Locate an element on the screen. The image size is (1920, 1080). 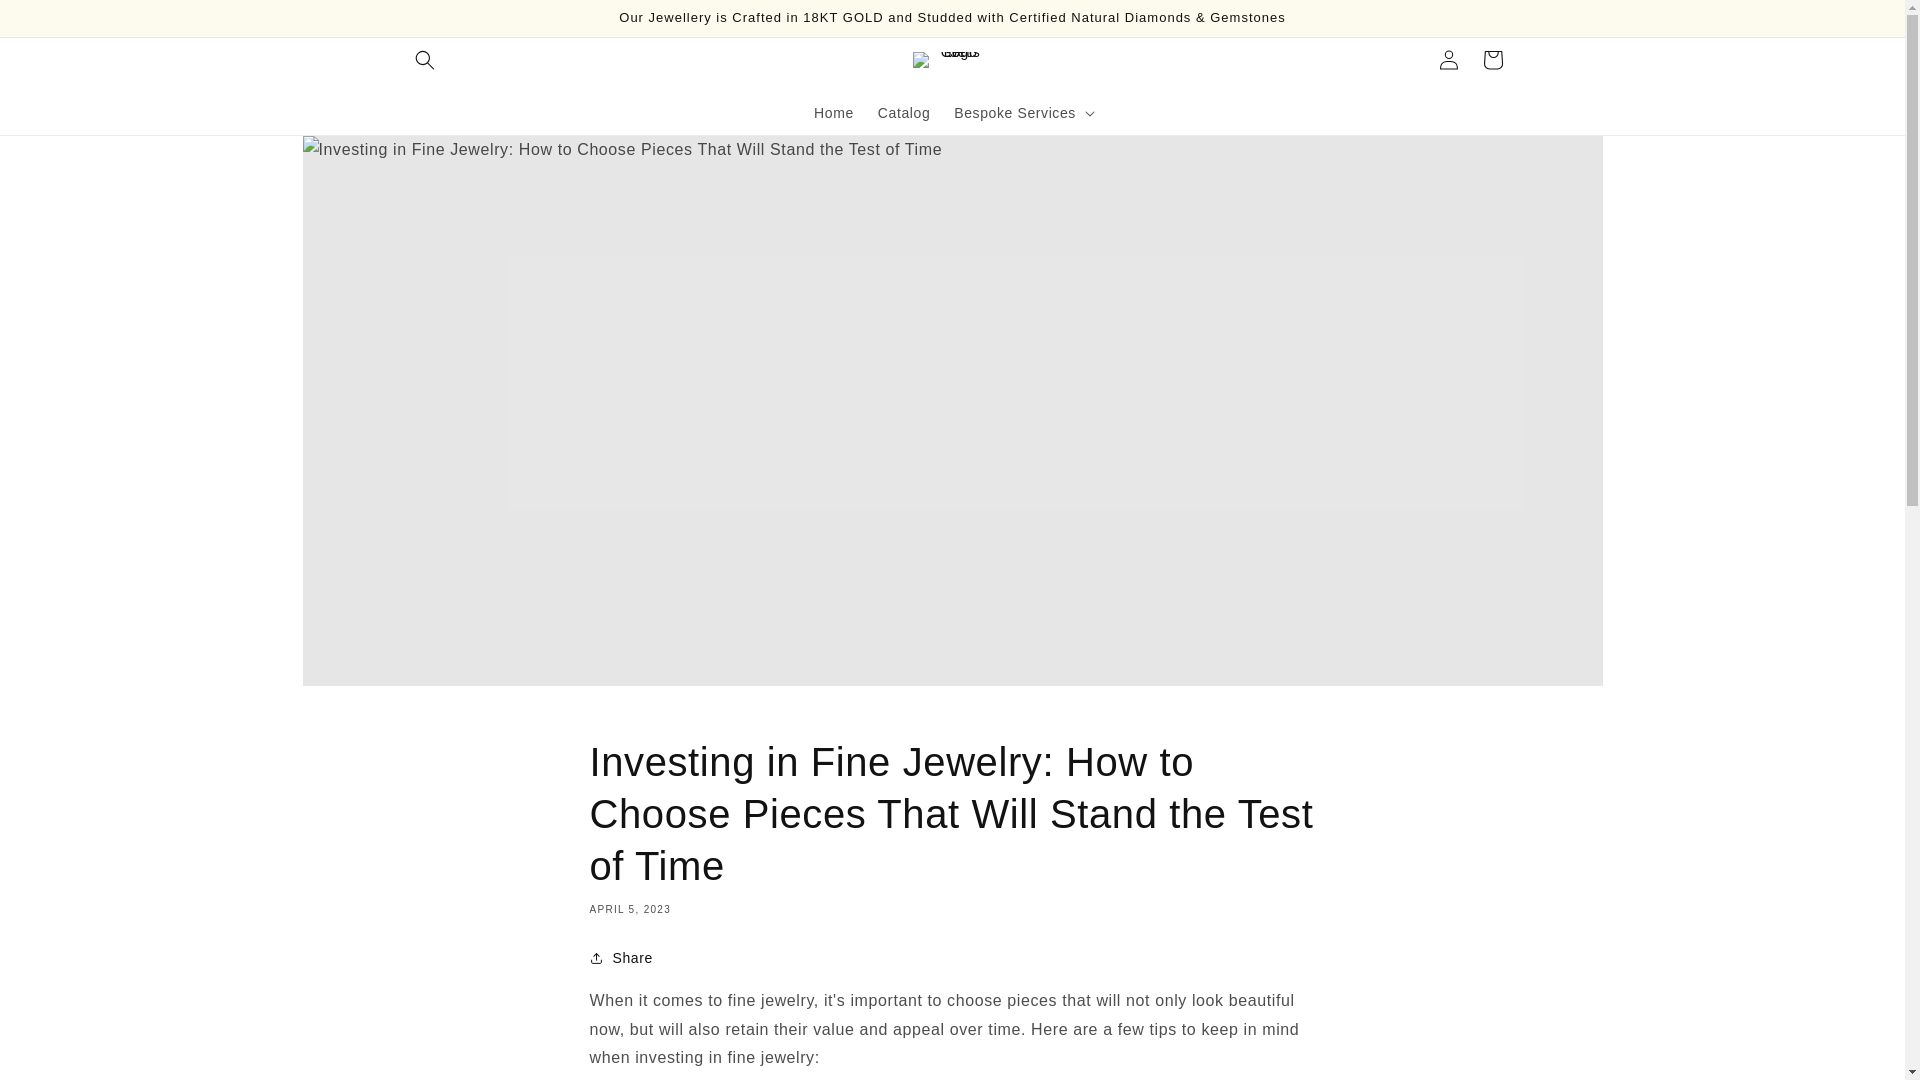
Skip to content is located at coordinates (60, 23).